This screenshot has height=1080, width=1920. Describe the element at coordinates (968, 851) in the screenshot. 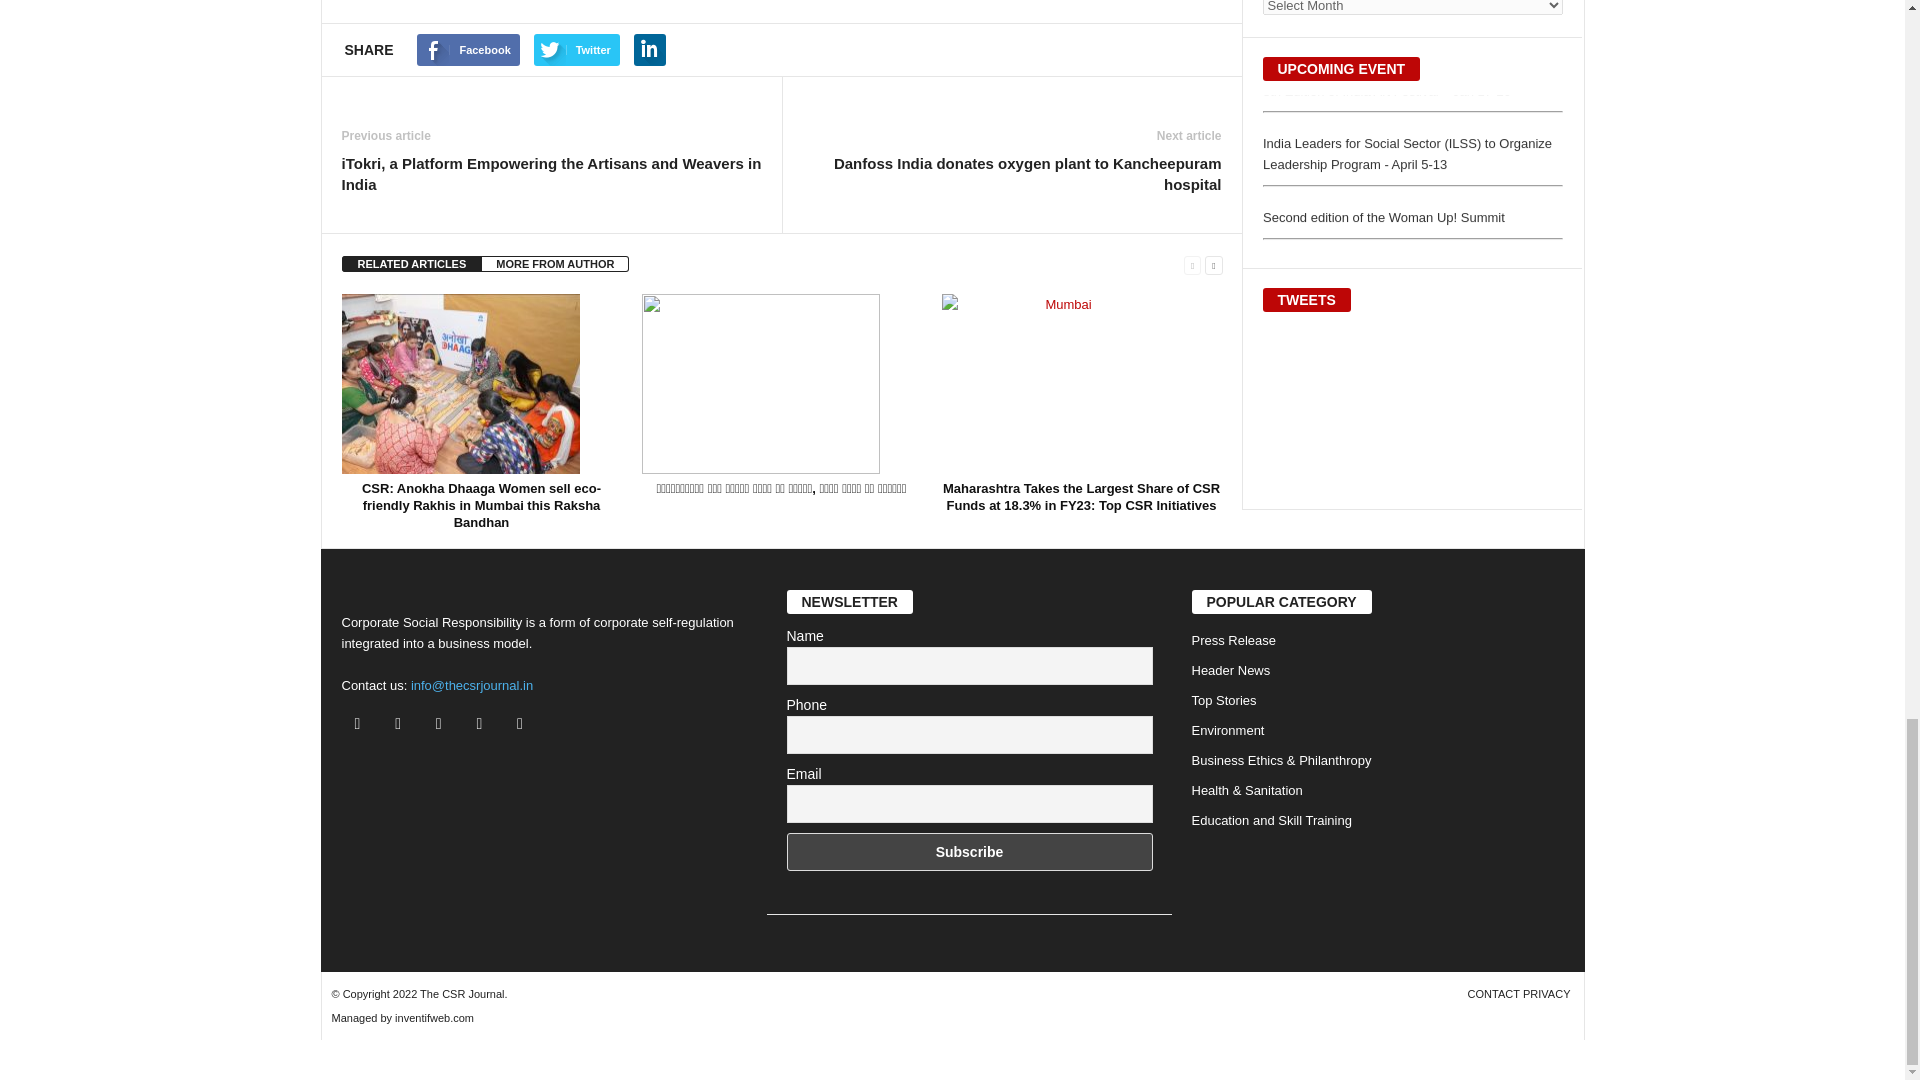

I see `Subscribe` at that location.